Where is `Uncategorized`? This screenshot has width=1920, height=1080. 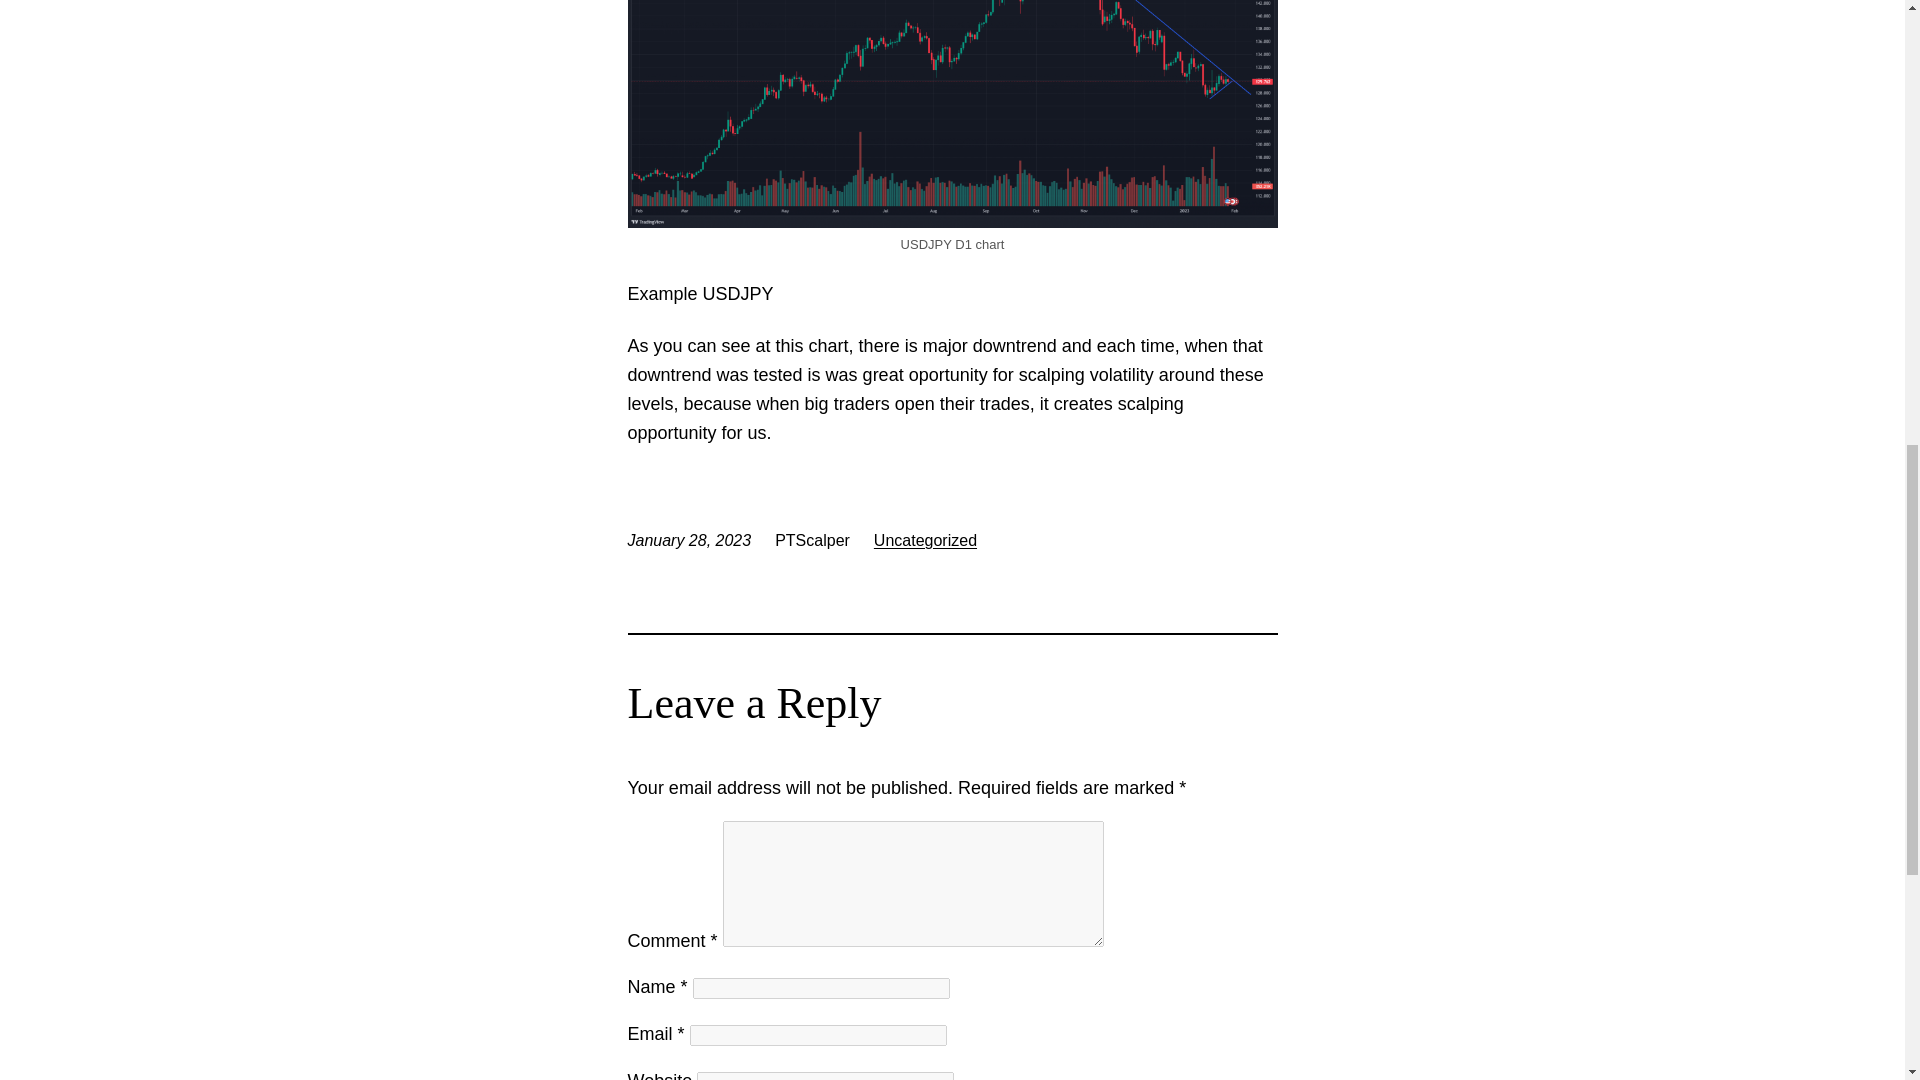
Uncategorized is located at coordinates (925, 540).